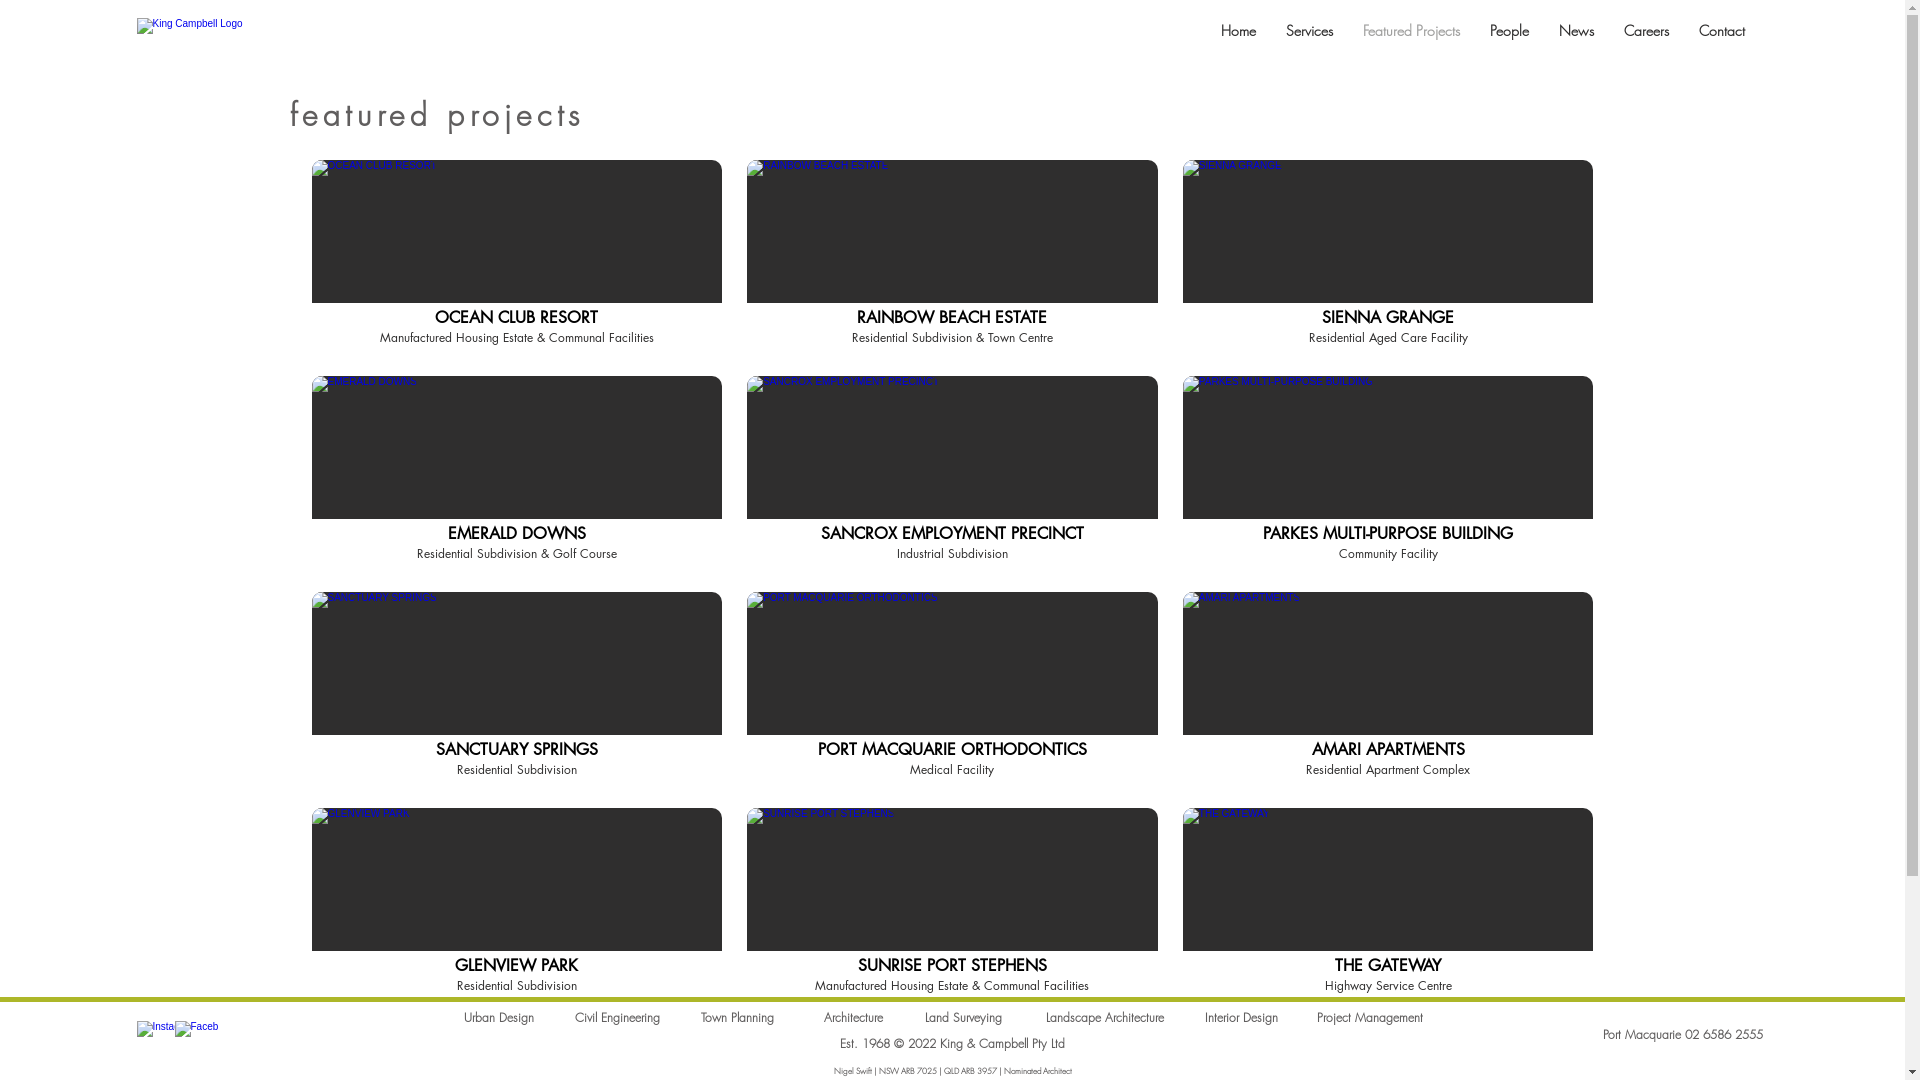 Image resolution: width=1920 pixels, height=1080 pixels. Describe the element at coordinates (1238, 30) in the screenshot. I see `Home` at that location.